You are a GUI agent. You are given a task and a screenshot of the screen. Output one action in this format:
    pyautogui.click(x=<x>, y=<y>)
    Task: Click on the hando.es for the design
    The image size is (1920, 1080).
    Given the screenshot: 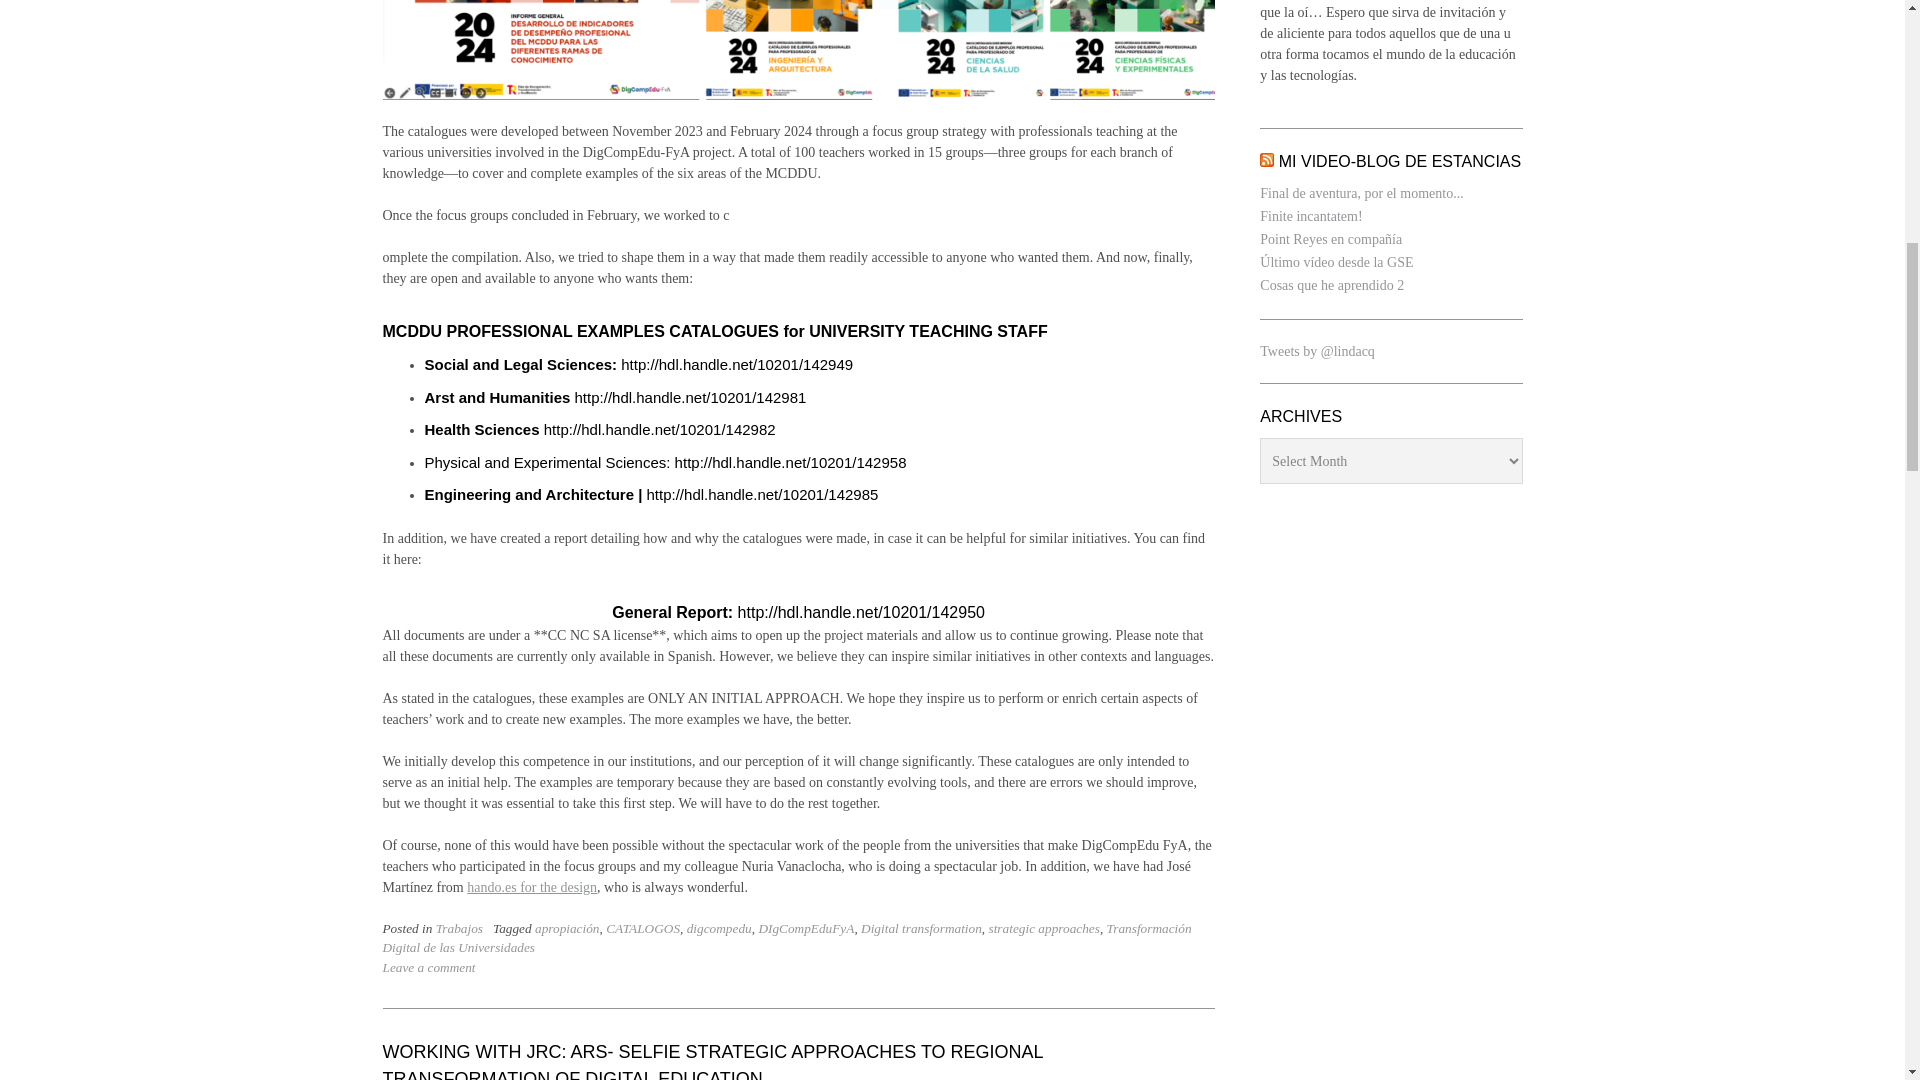 What is the action you would take?
    pyautogui.click(x=532, y=888)
    